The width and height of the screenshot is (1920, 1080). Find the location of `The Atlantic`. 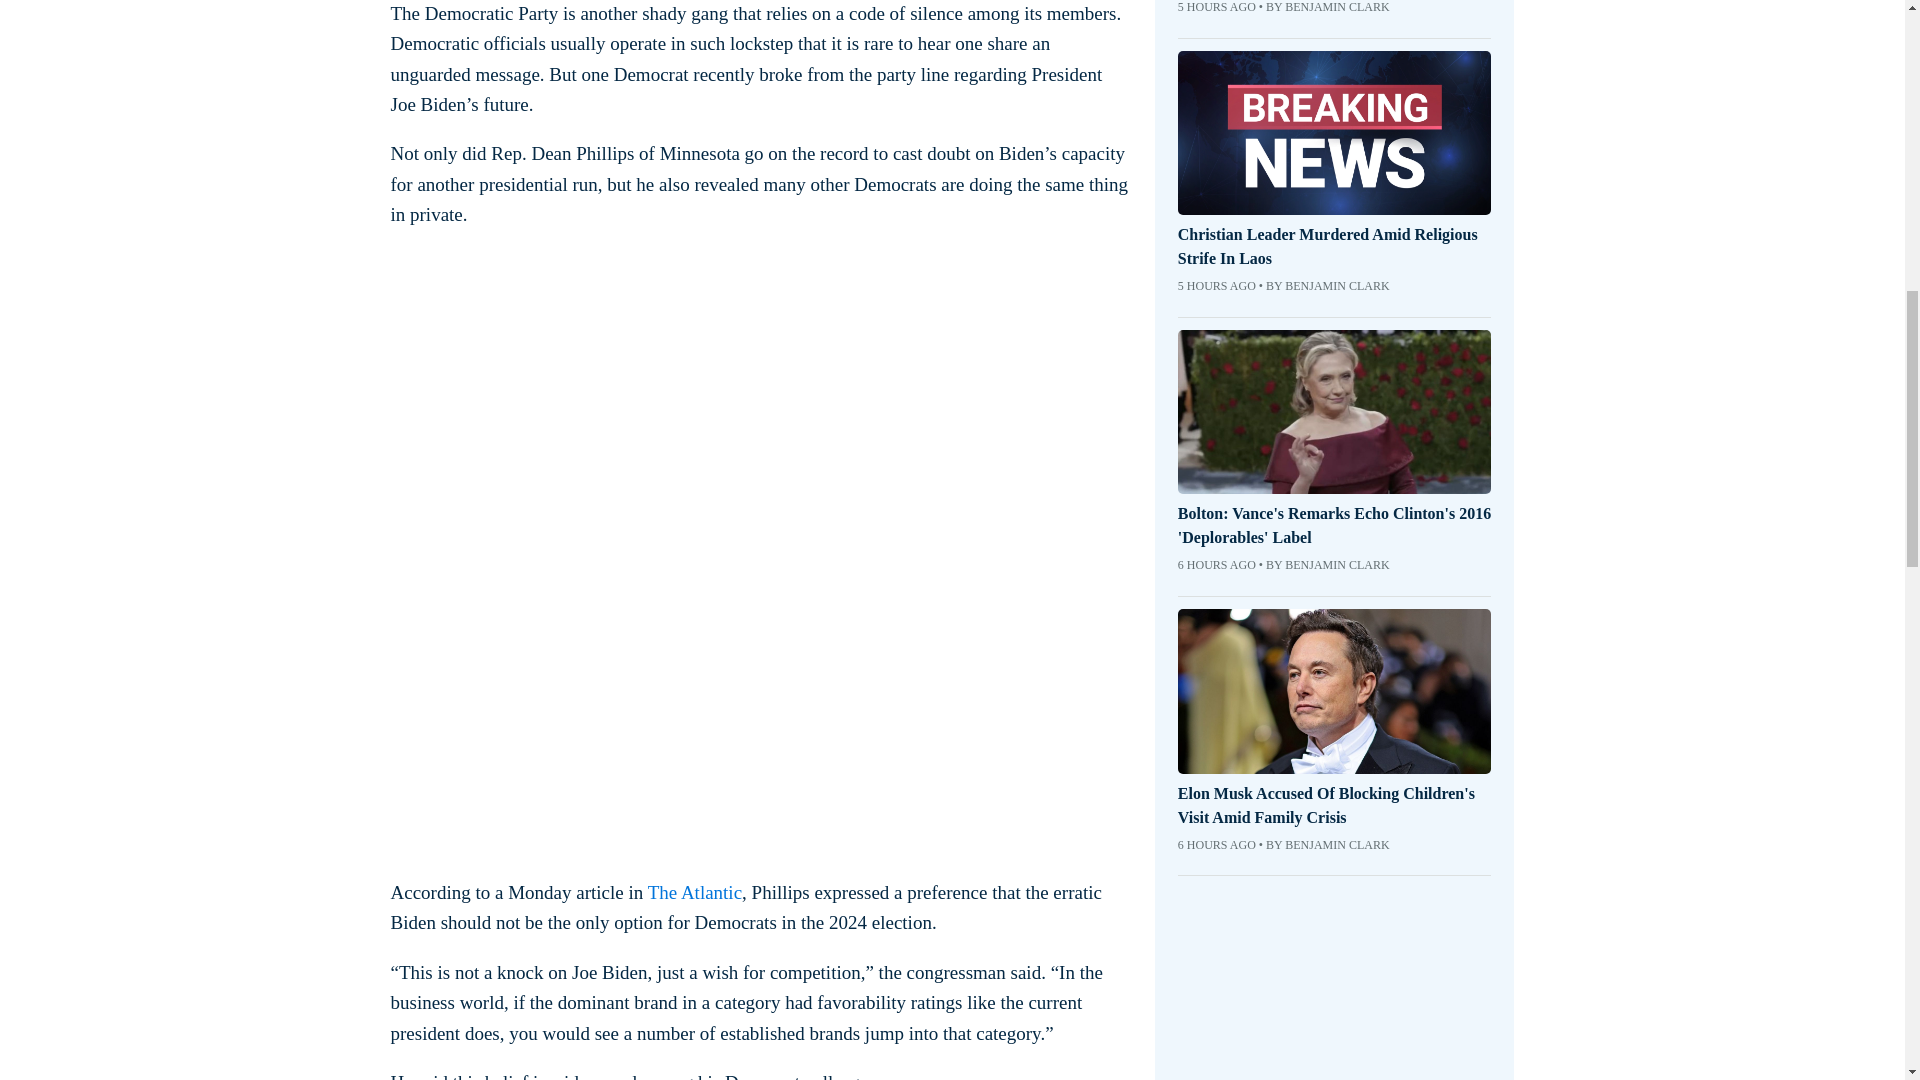

The Atlantic is located at coordinates (694, 892).